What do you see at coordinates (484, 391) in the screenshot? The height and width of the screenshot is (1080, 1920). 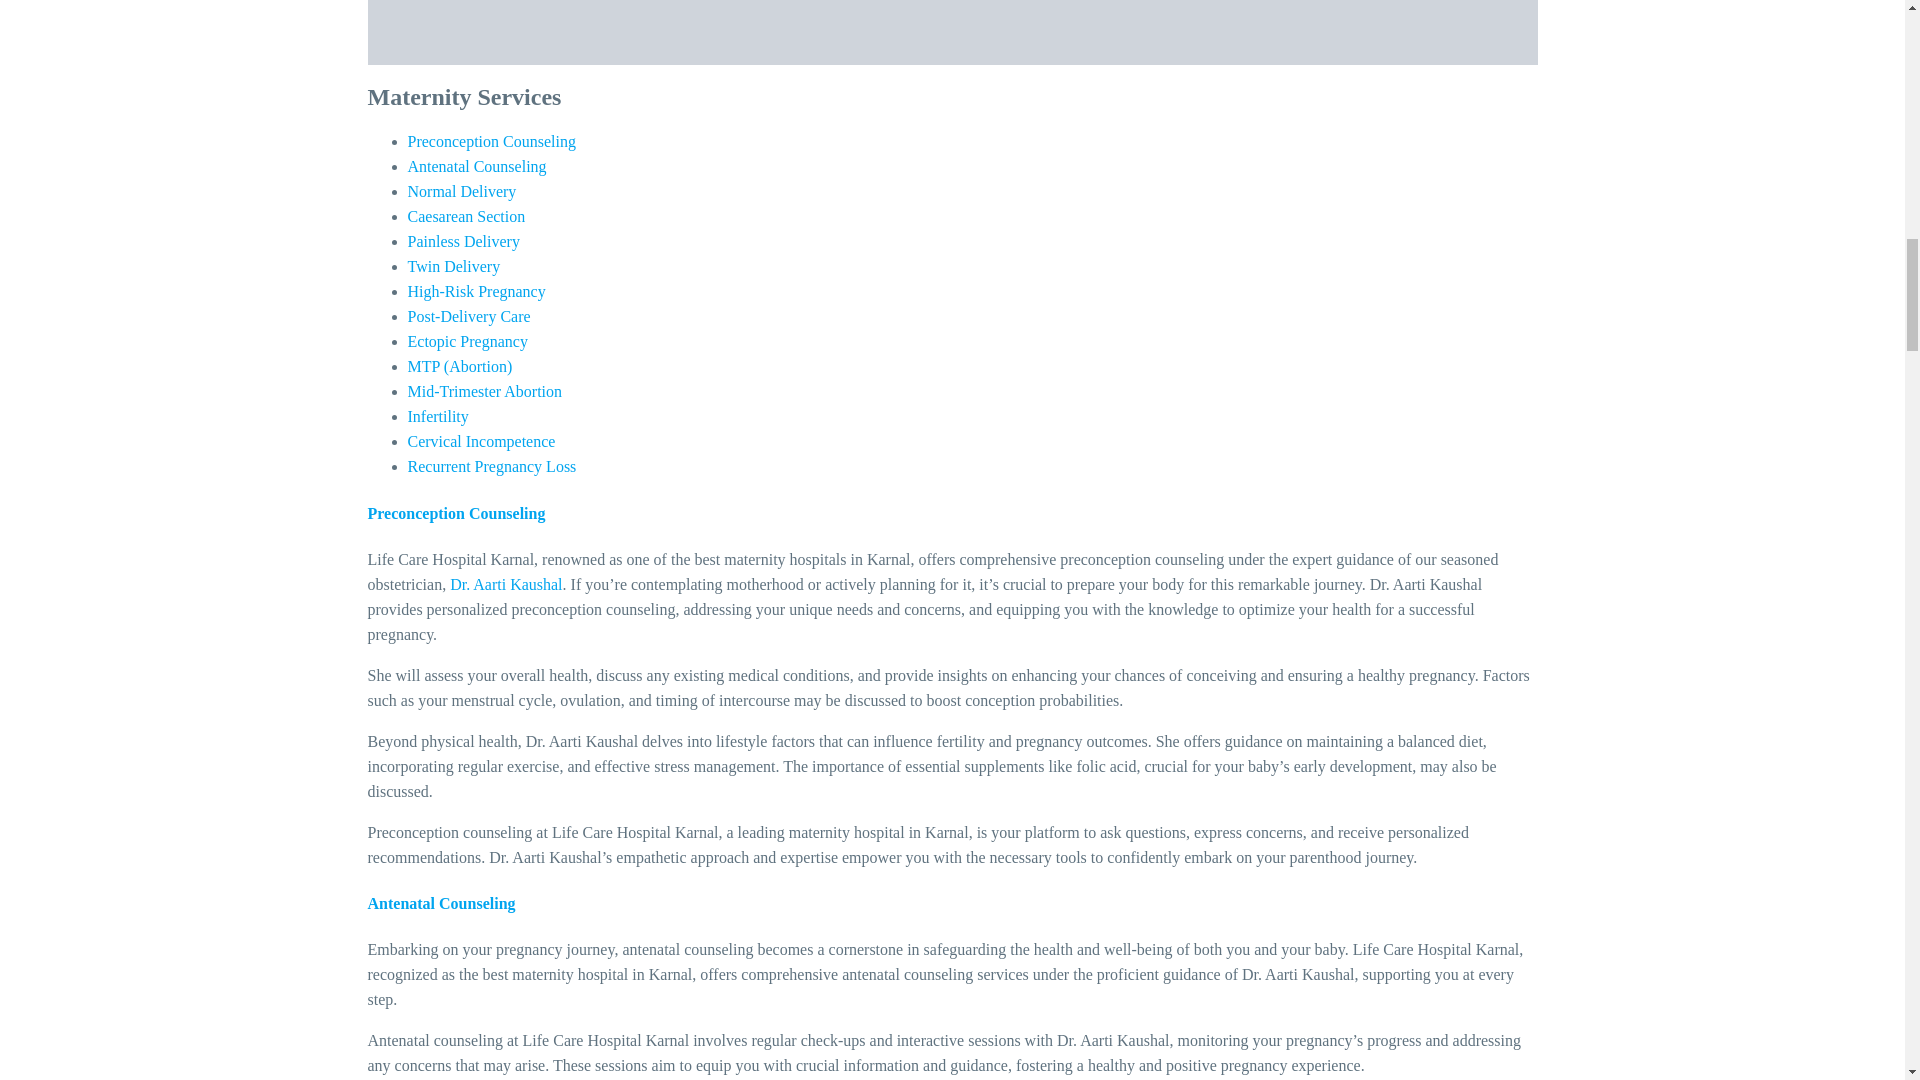 I see `Mid-Trimester Abortion` at bounding box center [484, 391].